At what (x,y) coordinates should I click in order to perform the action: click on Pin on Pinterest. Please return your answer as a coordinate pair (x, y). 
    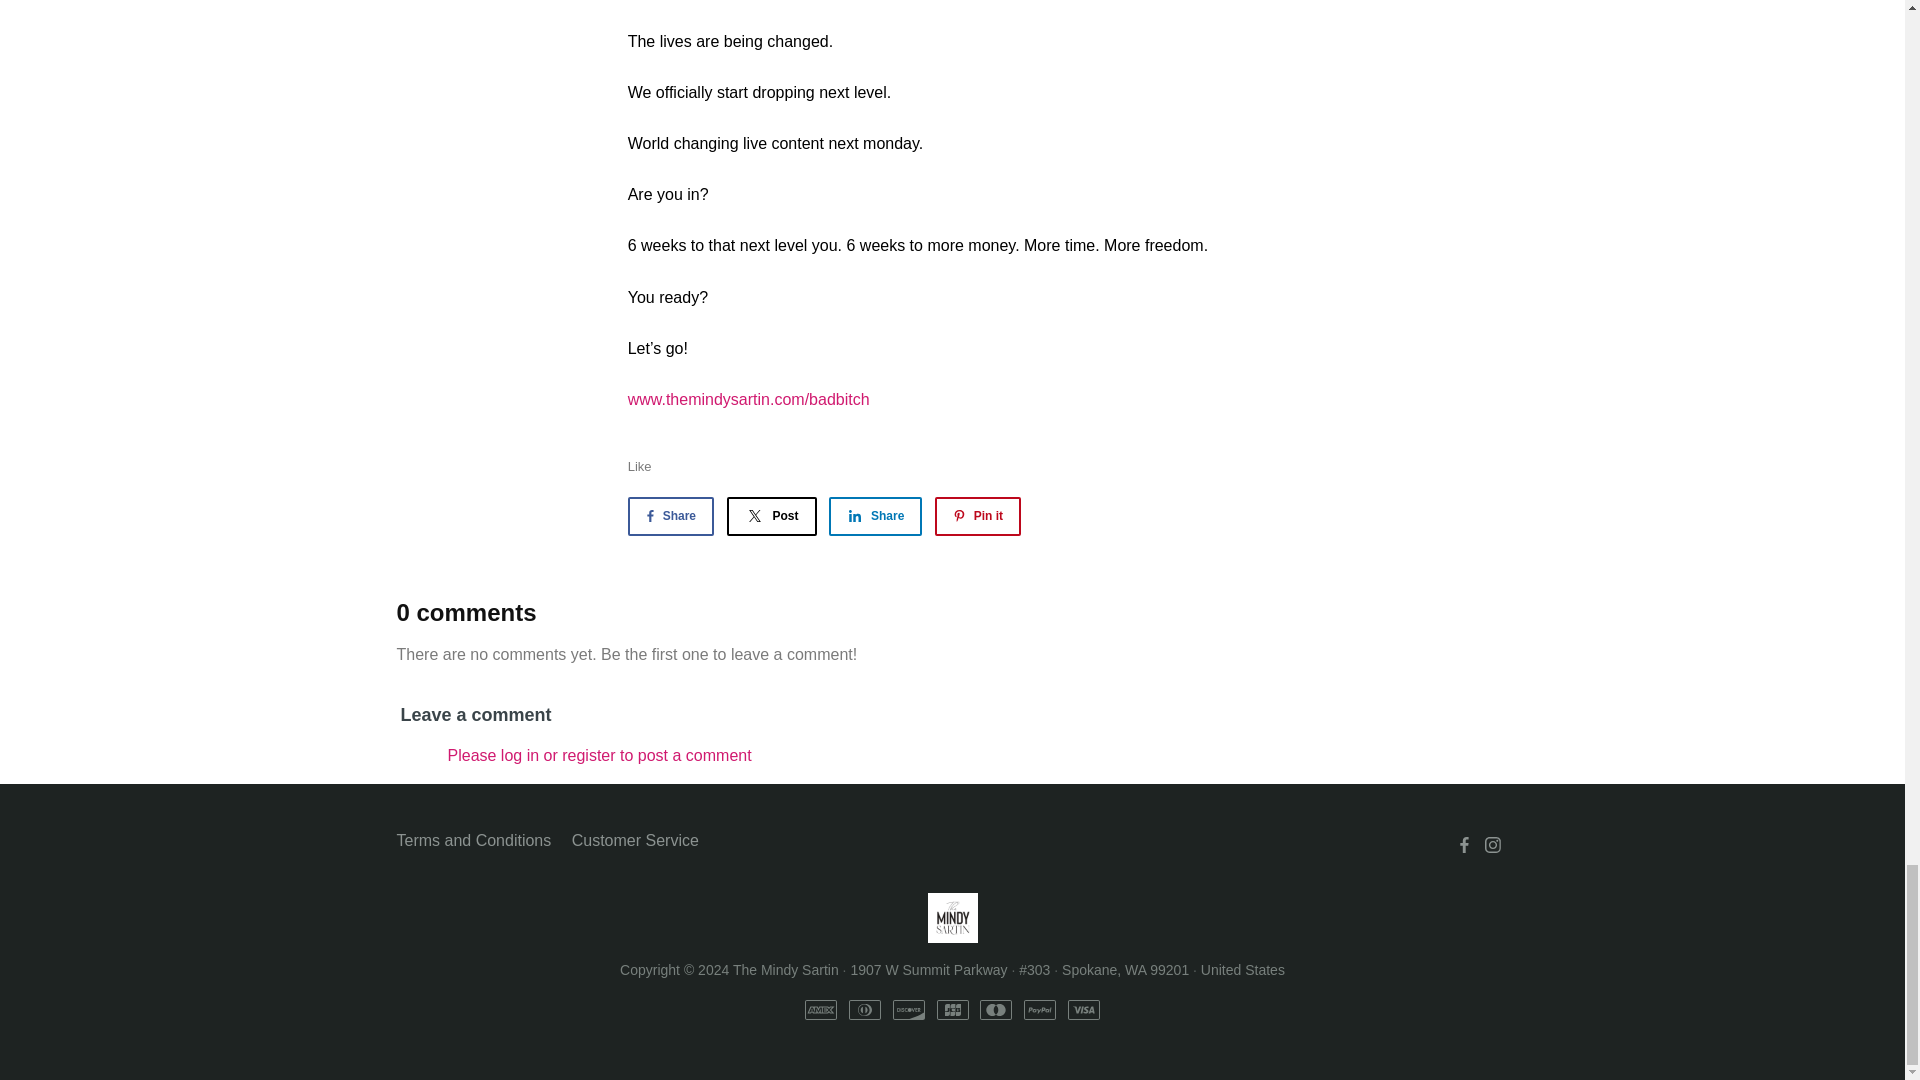
    Looking at the image, I should click on (978, 516).